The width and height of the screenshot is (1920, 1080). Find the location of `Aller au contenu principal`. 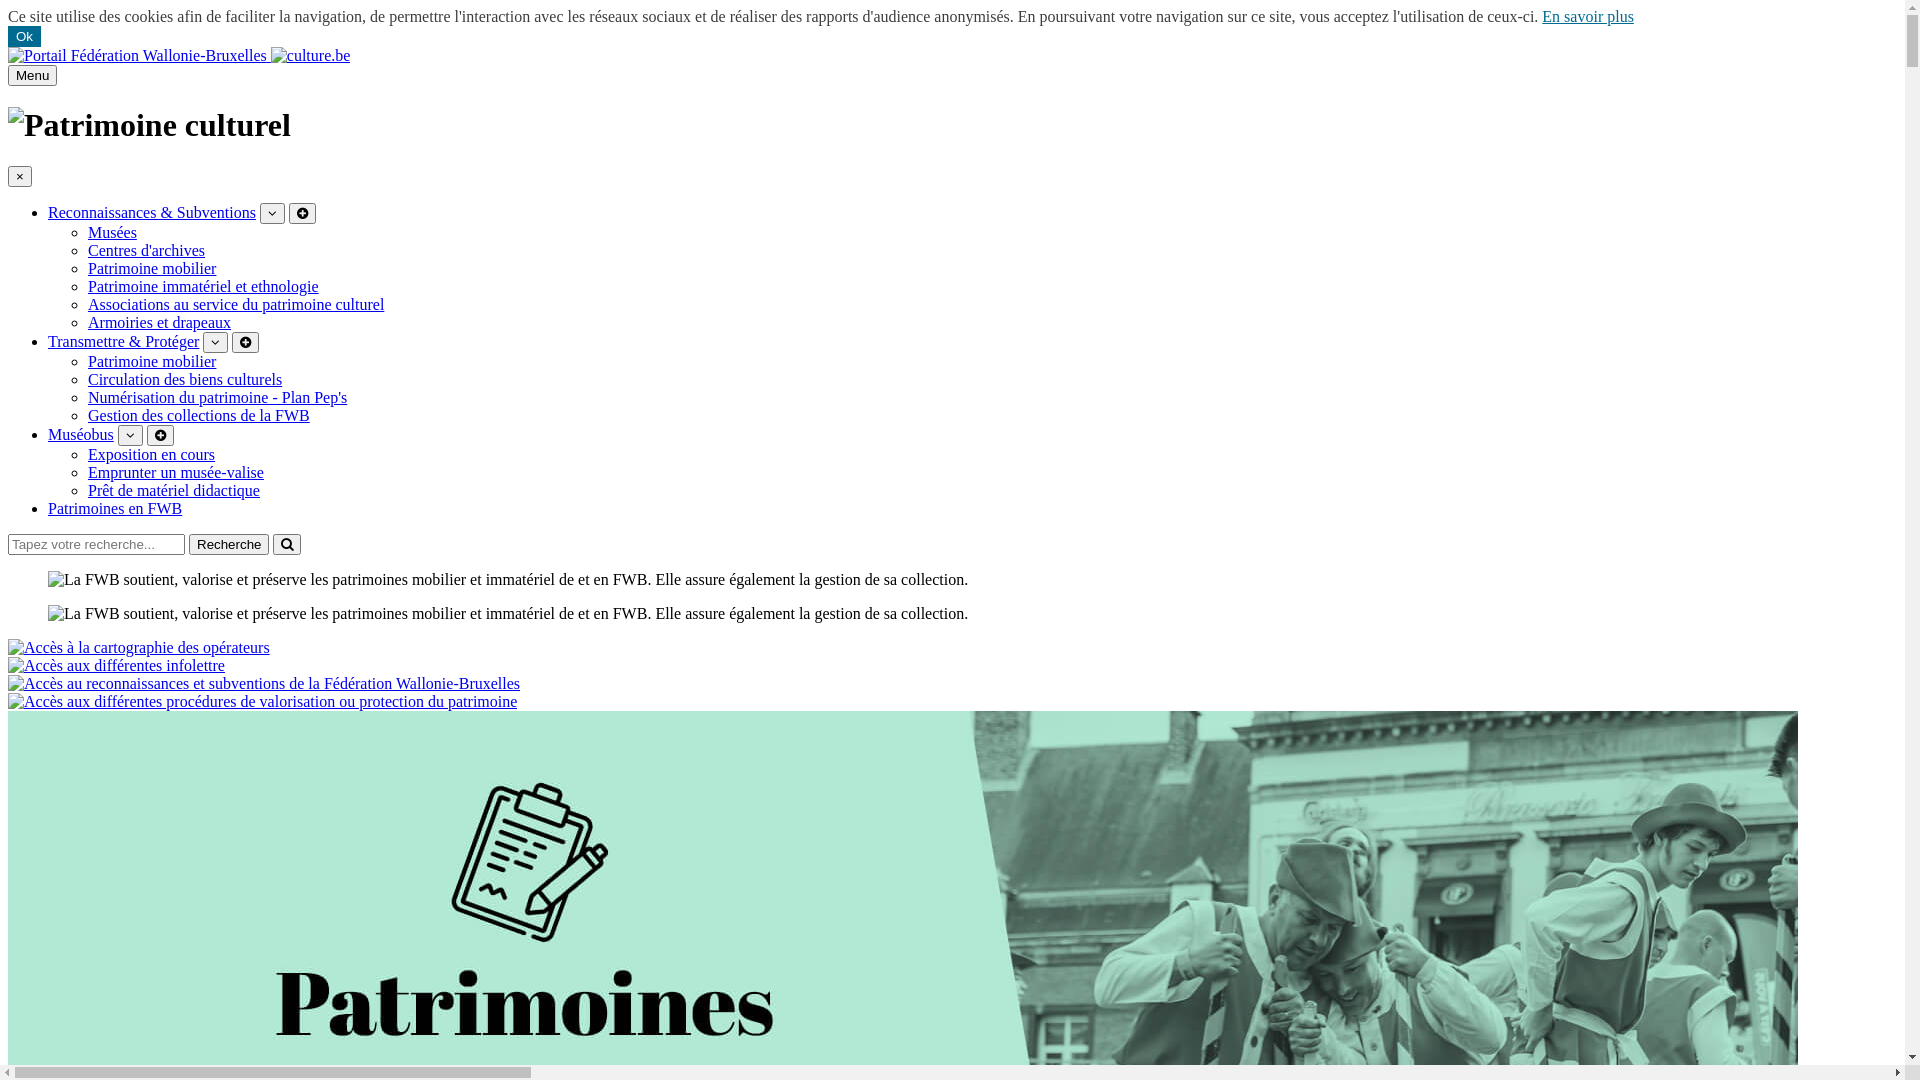

Aller au contenu principal is located at coordinates (8, 46).